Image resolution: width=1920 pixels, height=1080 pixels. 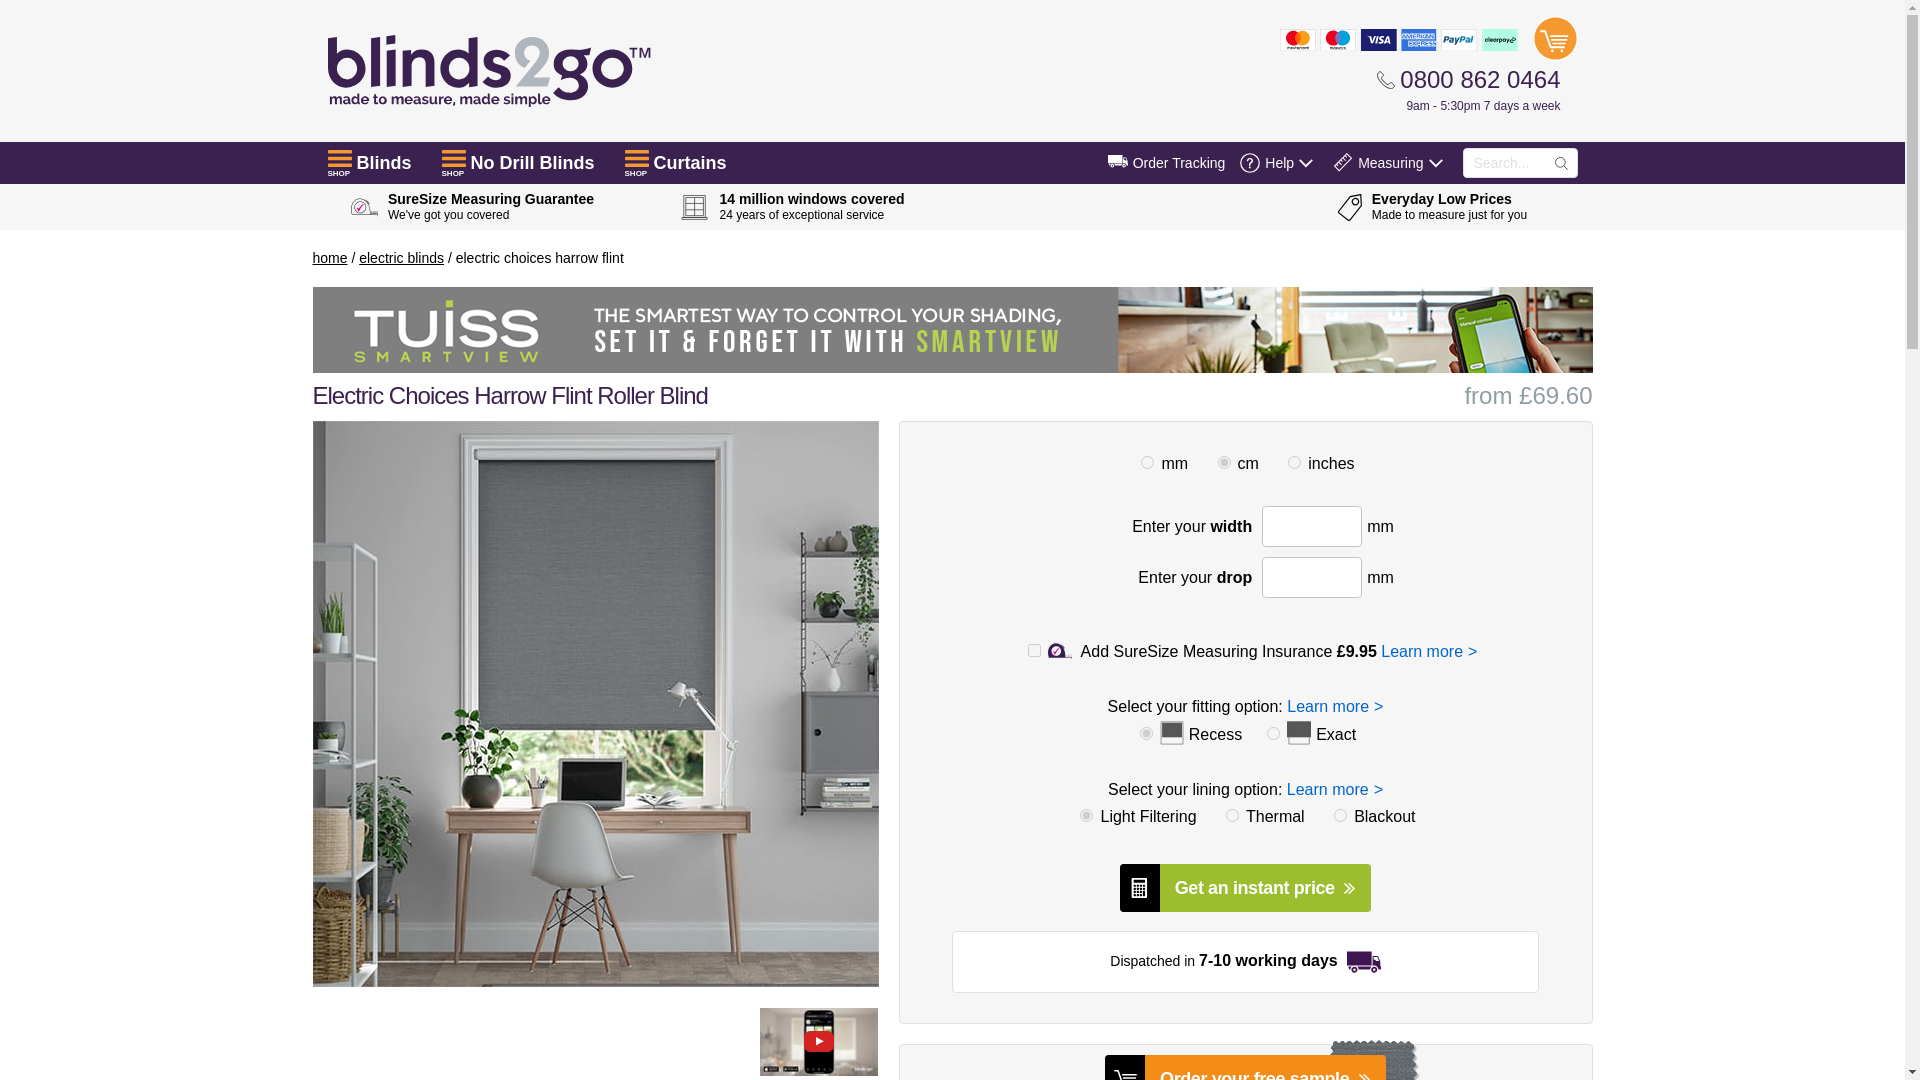 I want to click on burger icon, so click(x=454, y=158).